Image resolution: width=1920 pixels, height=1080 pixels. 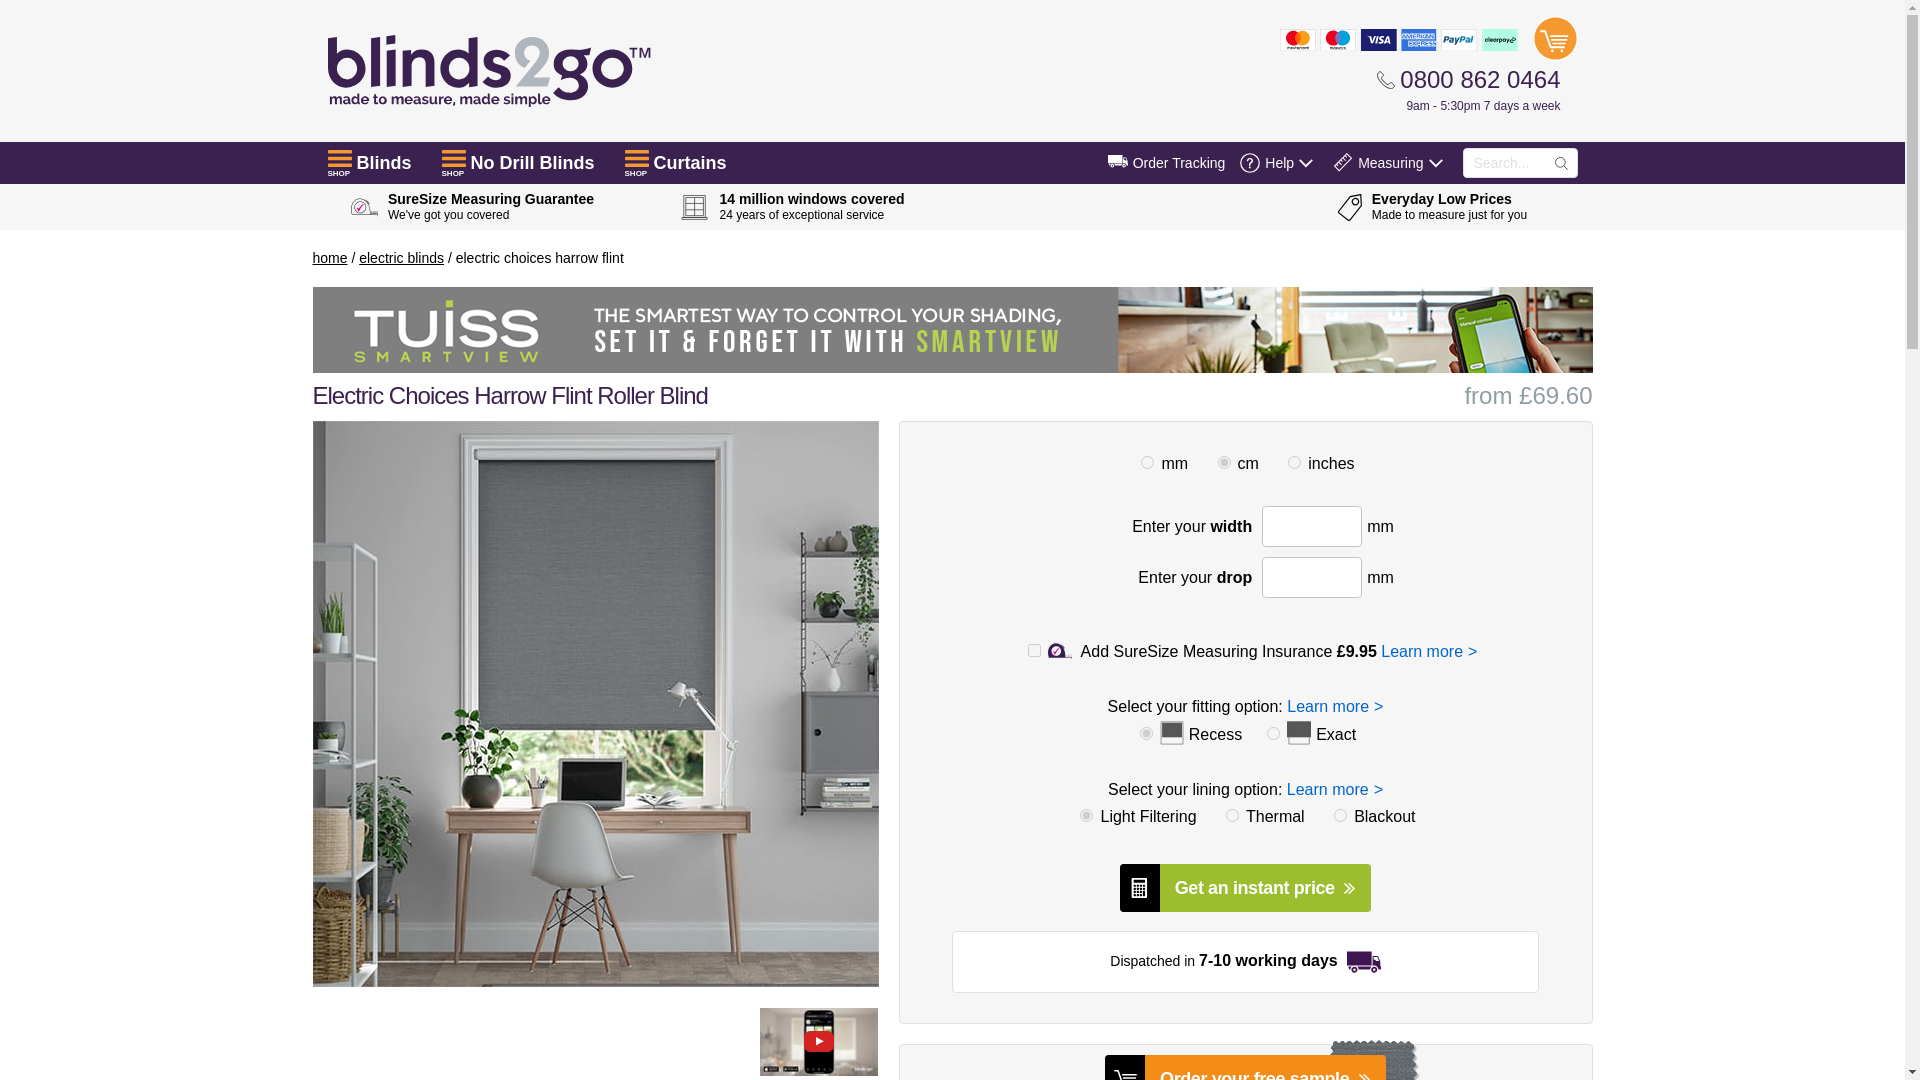 I want to click on burger icon, so click(x=454, y=158).